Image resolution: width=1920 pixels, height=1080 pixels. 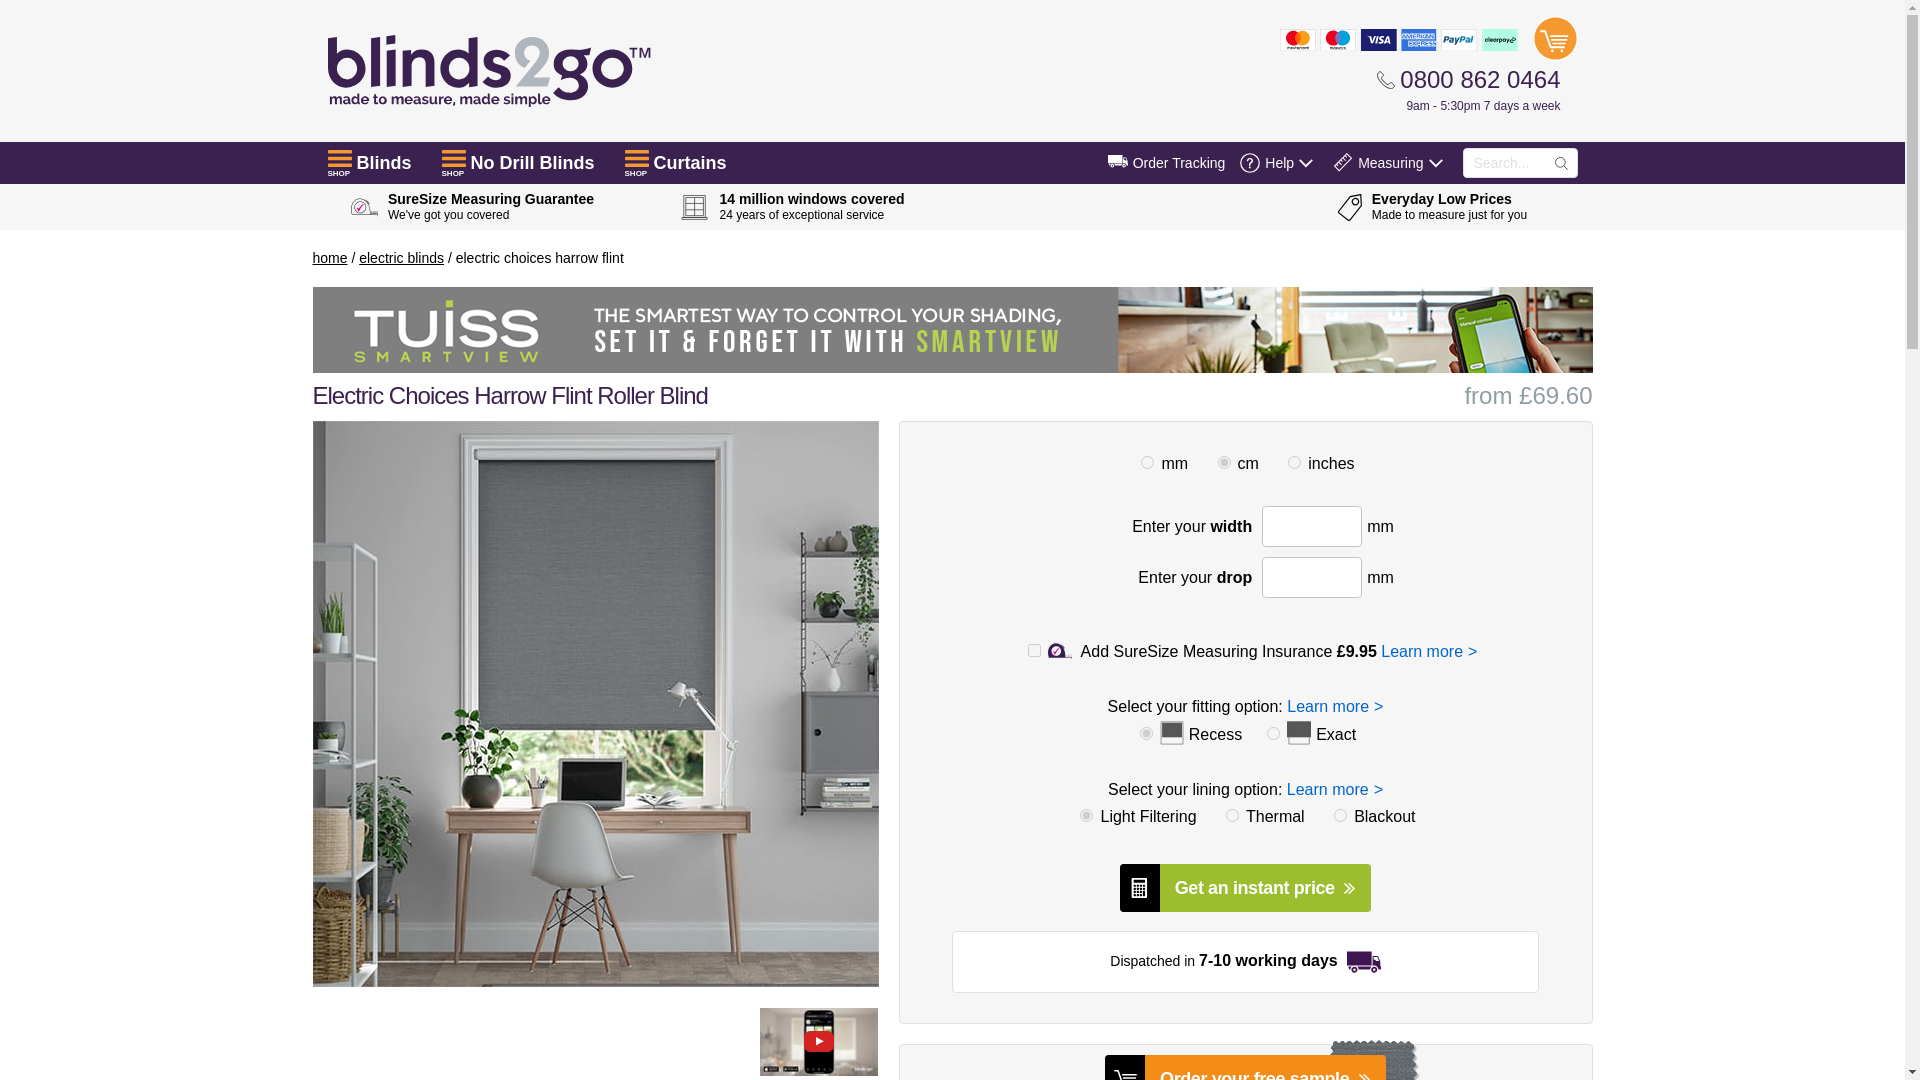 I want to click on burger icon, so click(x=454, y=158).